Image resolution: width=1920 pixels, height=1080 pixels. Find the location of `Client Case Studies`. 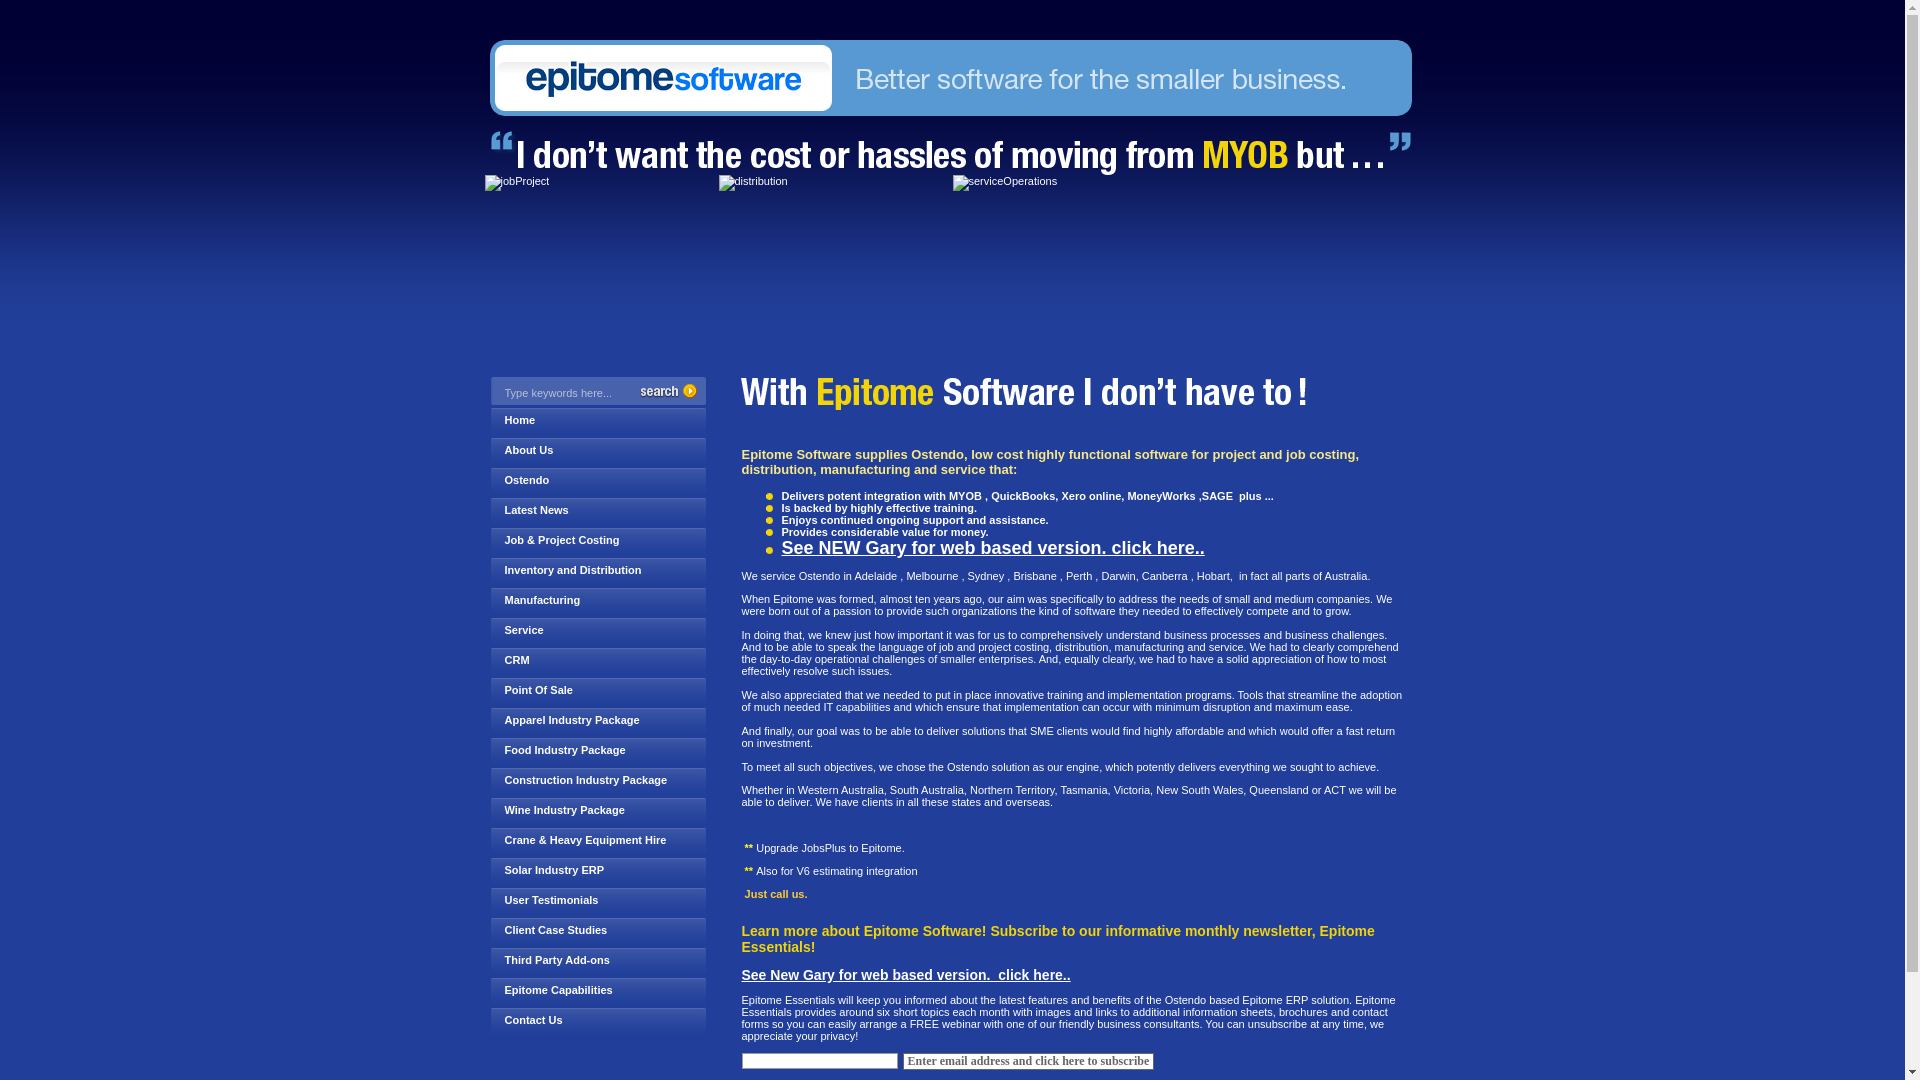

Client Case Studies is located at coordinates (595, 931).